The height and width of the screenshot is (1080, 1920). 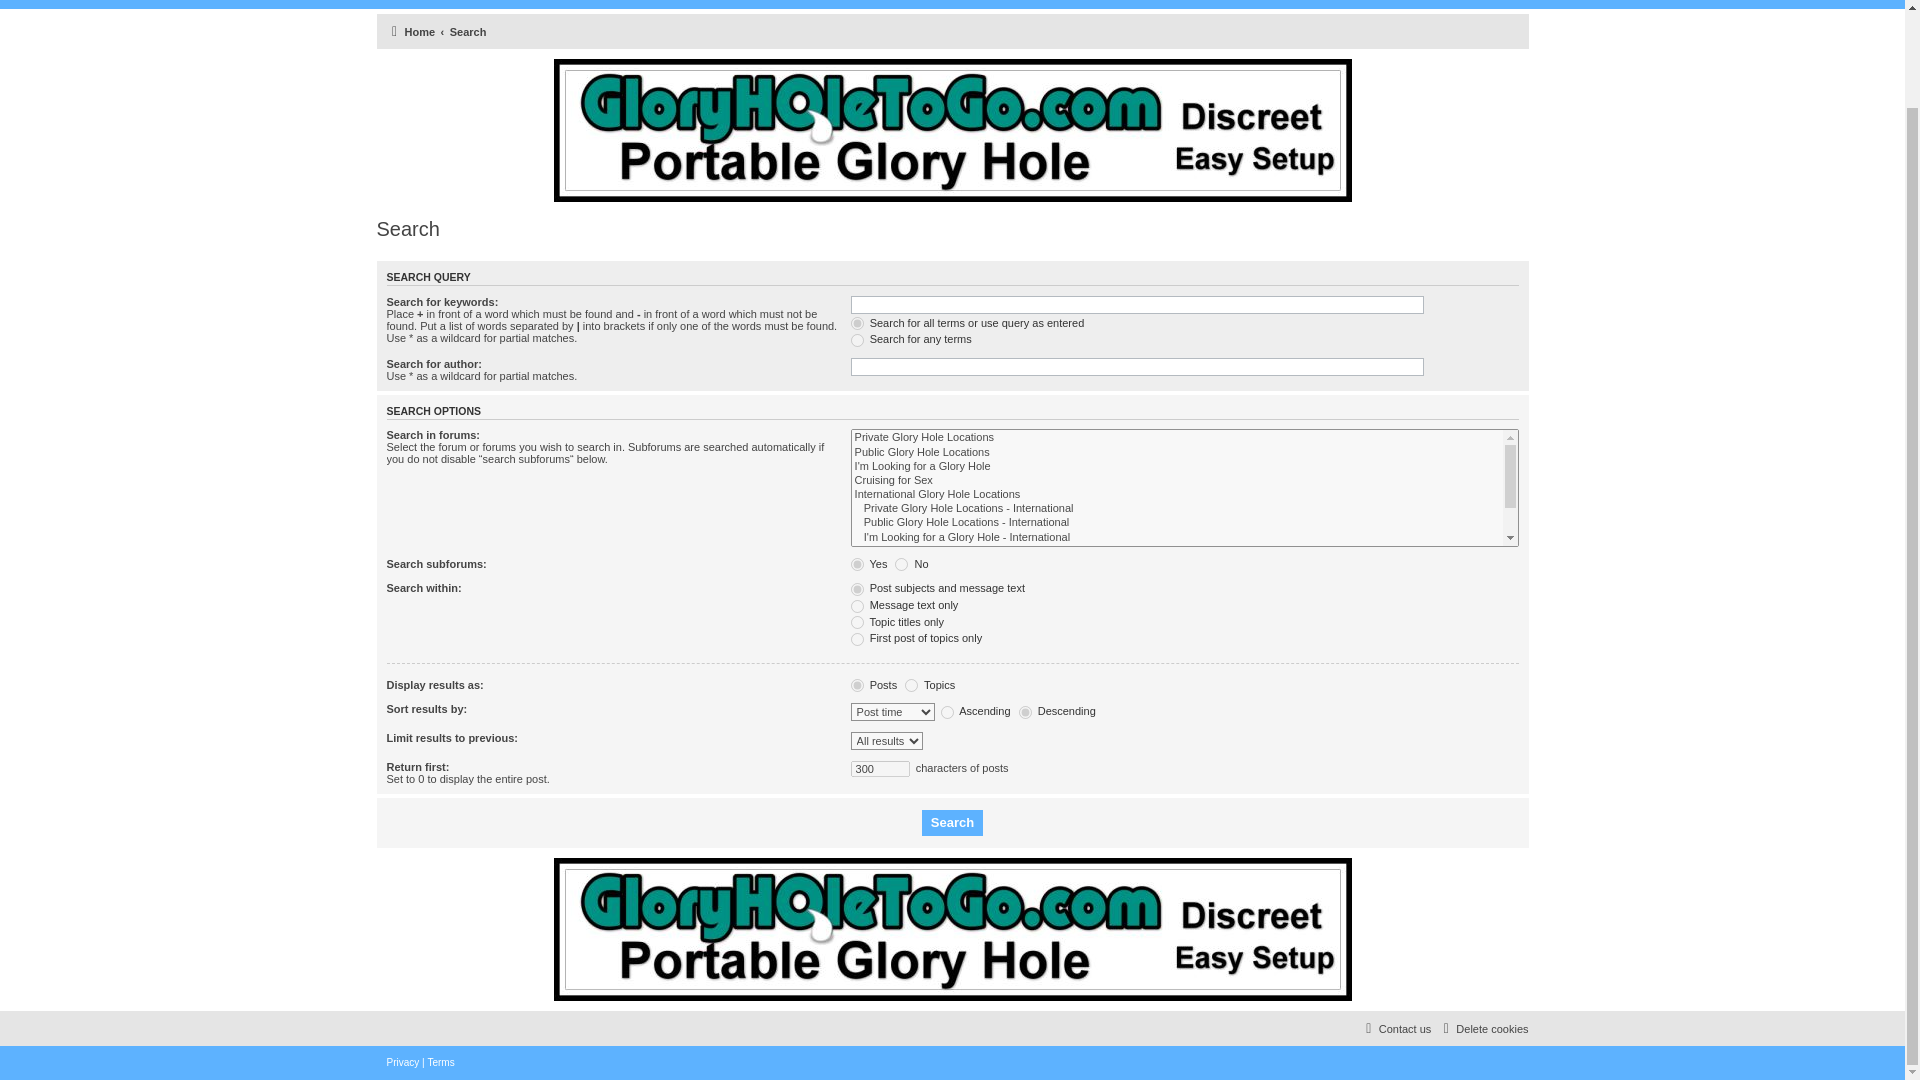 What do you see at coordinates (910, 686) in the screenshot?
I see `topics` at bounding box center [910, 686].